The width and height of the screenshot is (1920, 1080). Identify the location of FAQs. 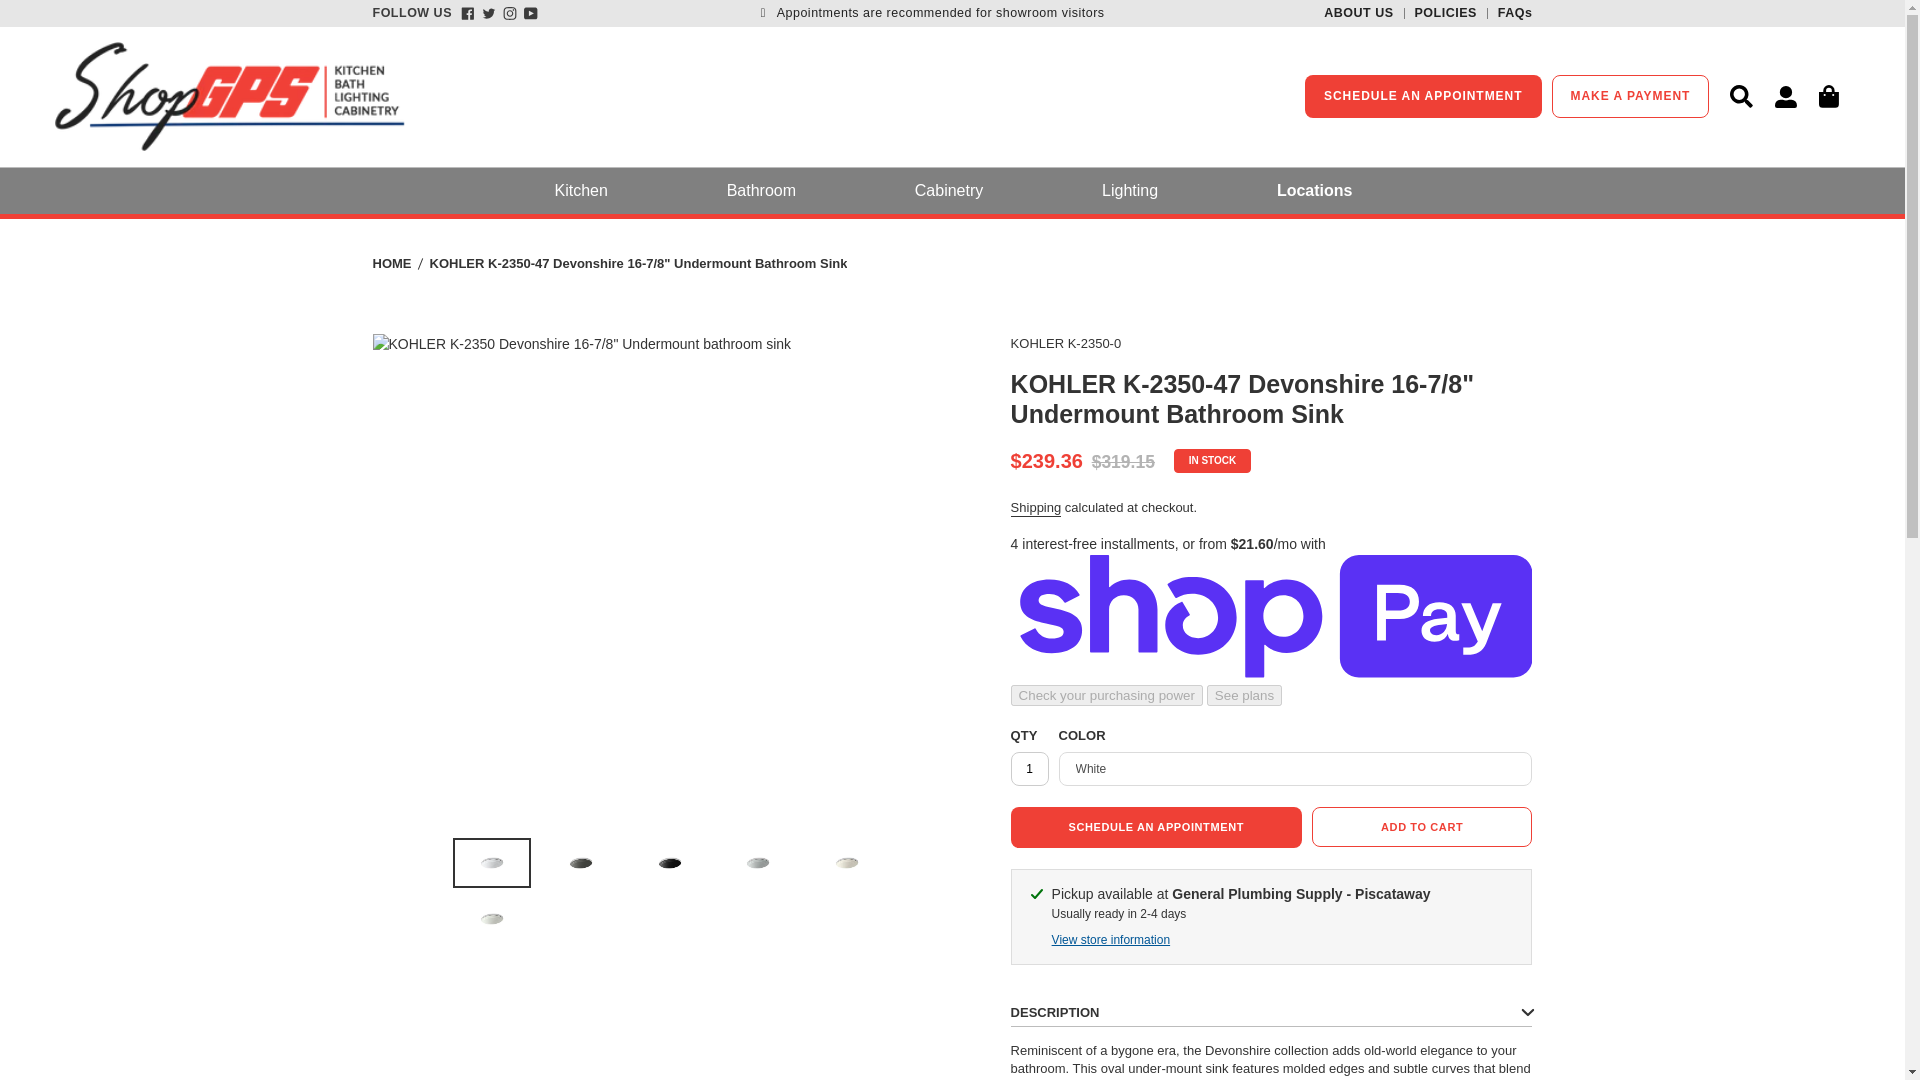
(1509, 14).